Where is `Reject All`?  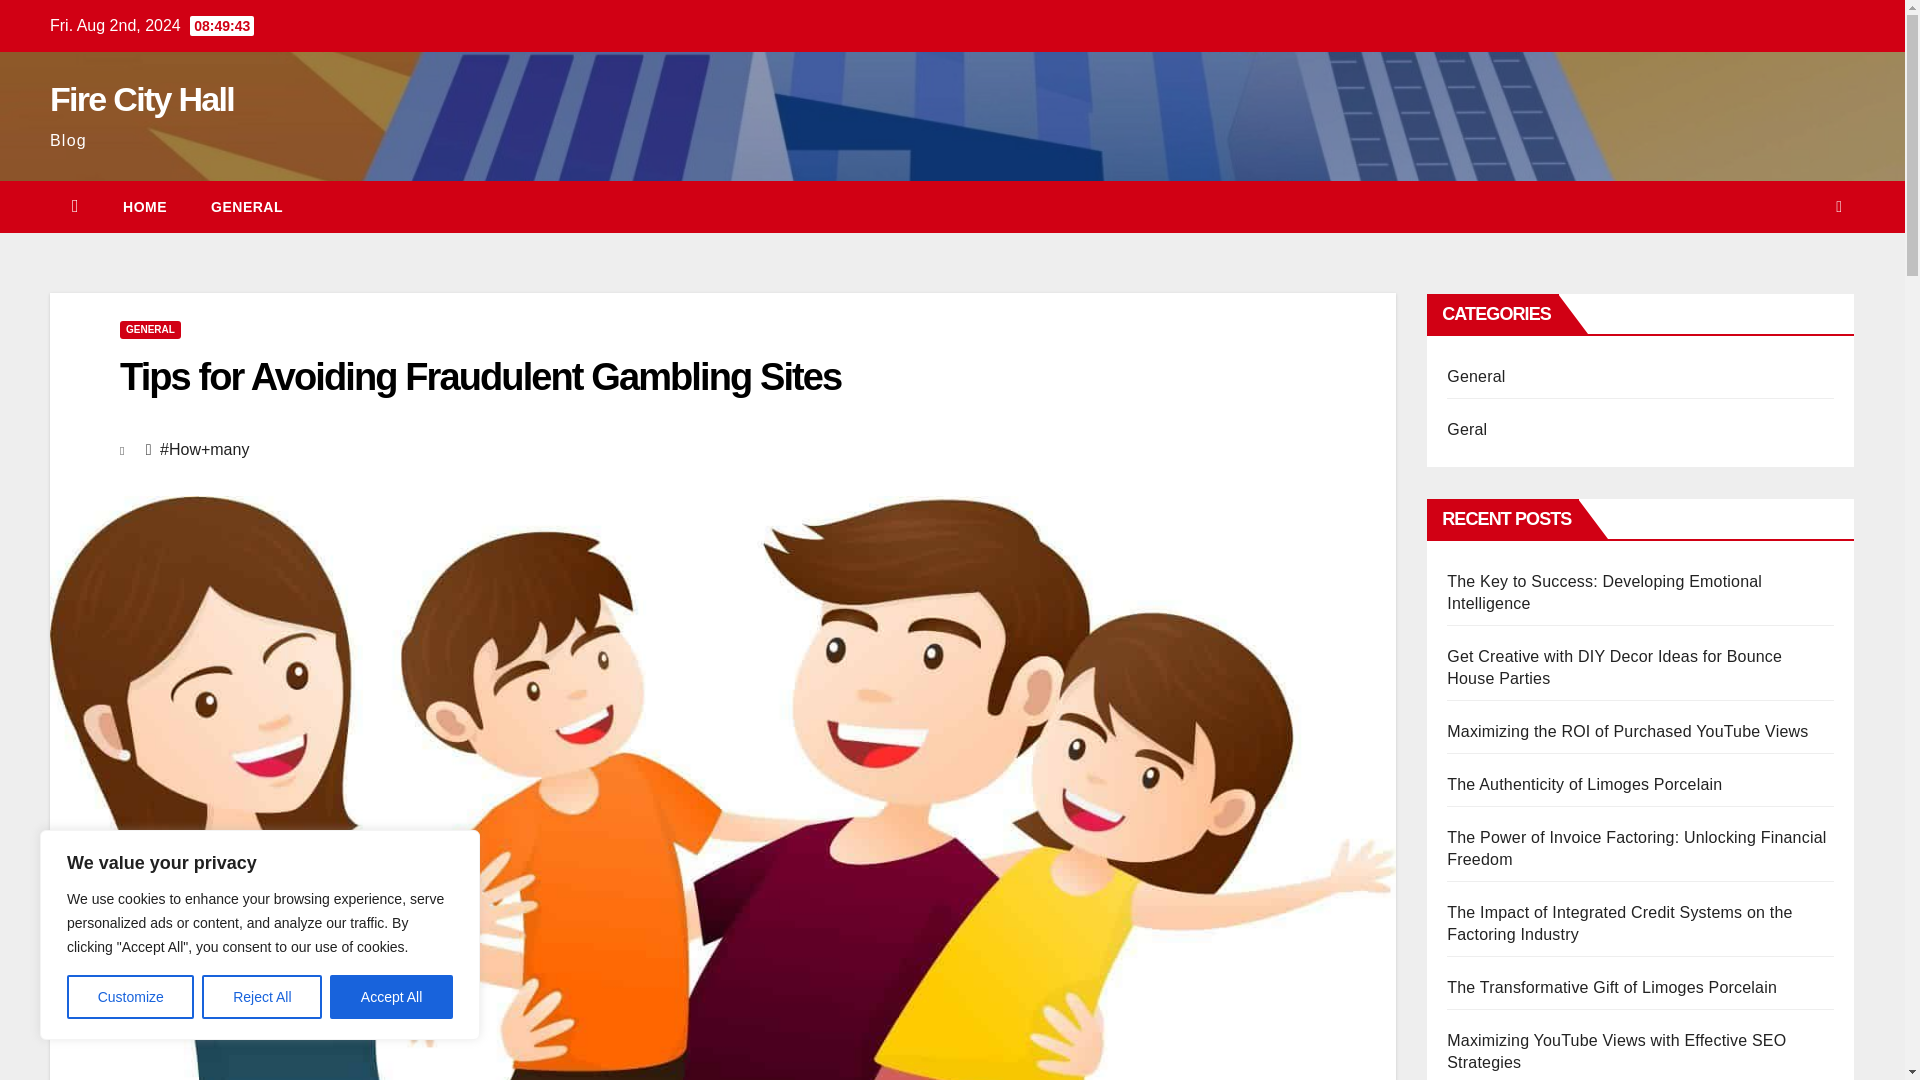
Reject All is located at coordinates (262, 997).